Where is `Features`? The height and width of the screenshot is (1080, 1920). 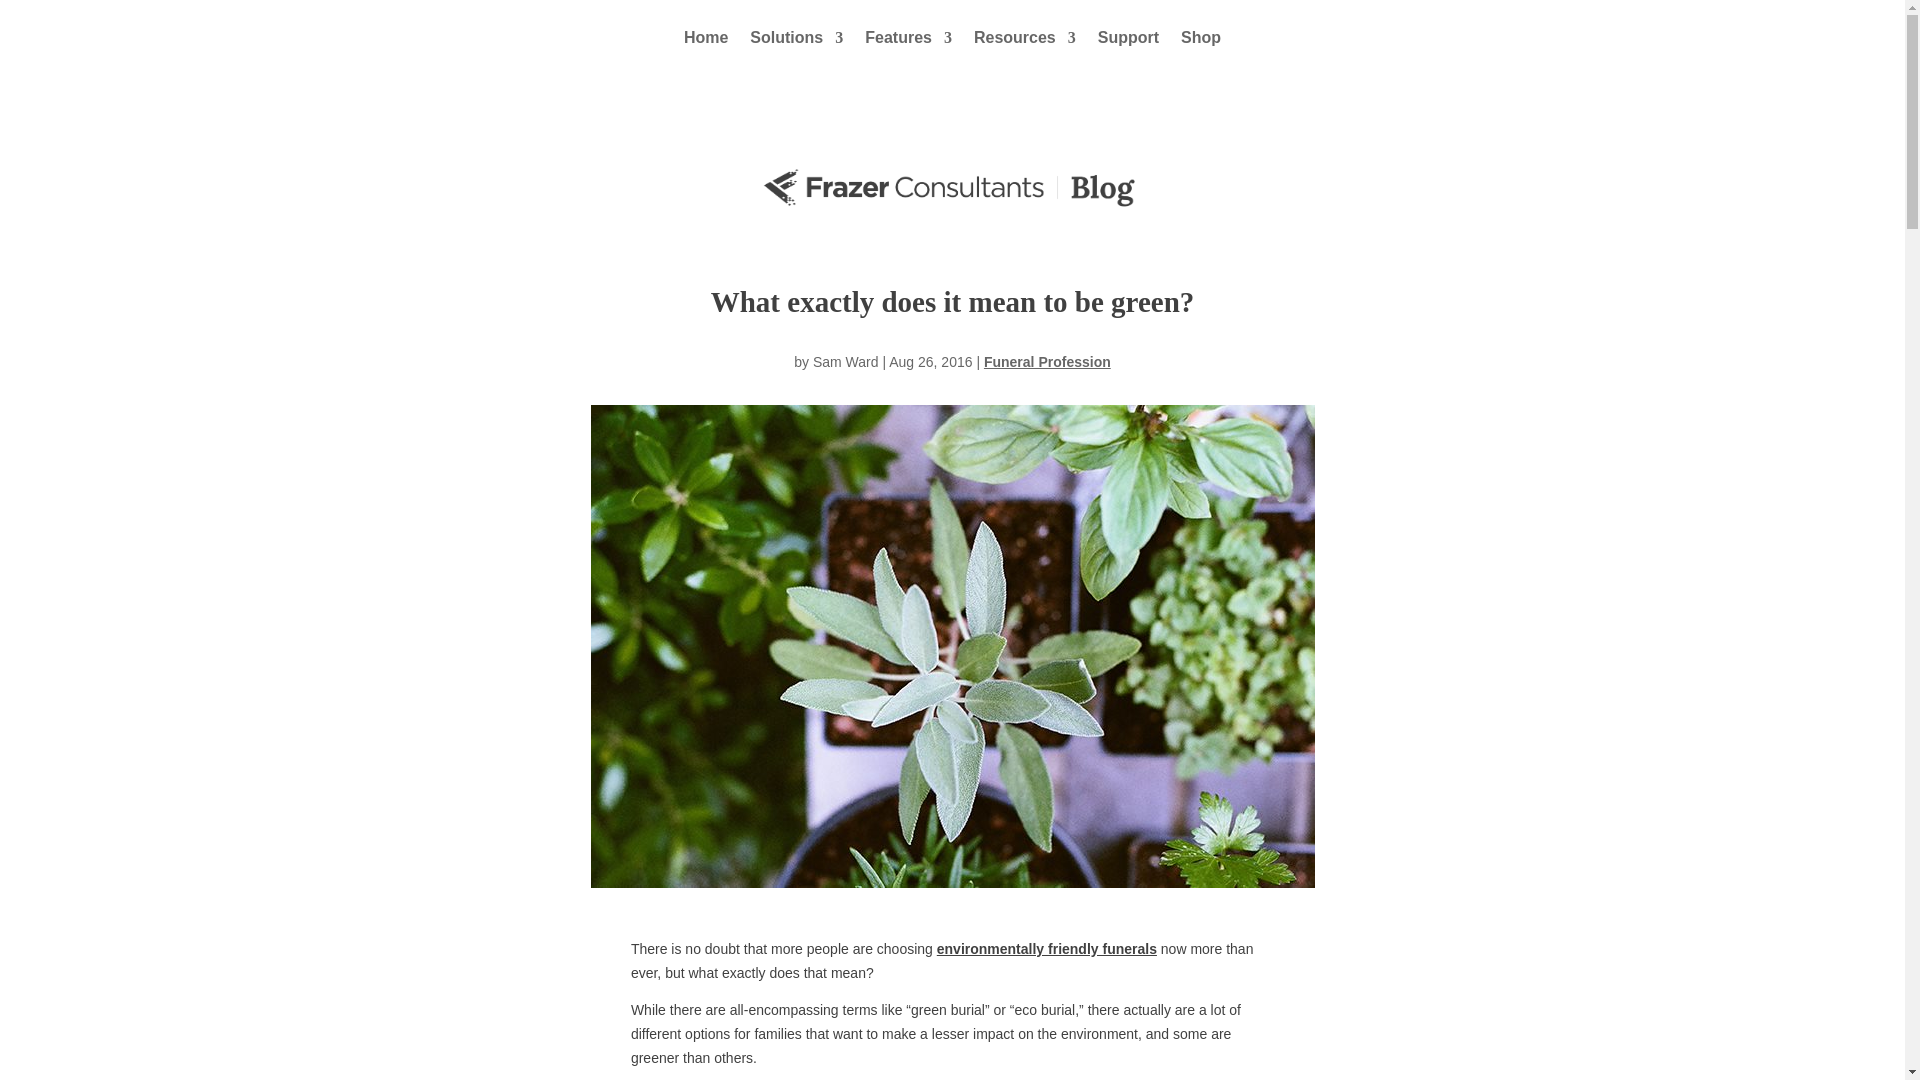 Features is located at coordinates (908, 38).